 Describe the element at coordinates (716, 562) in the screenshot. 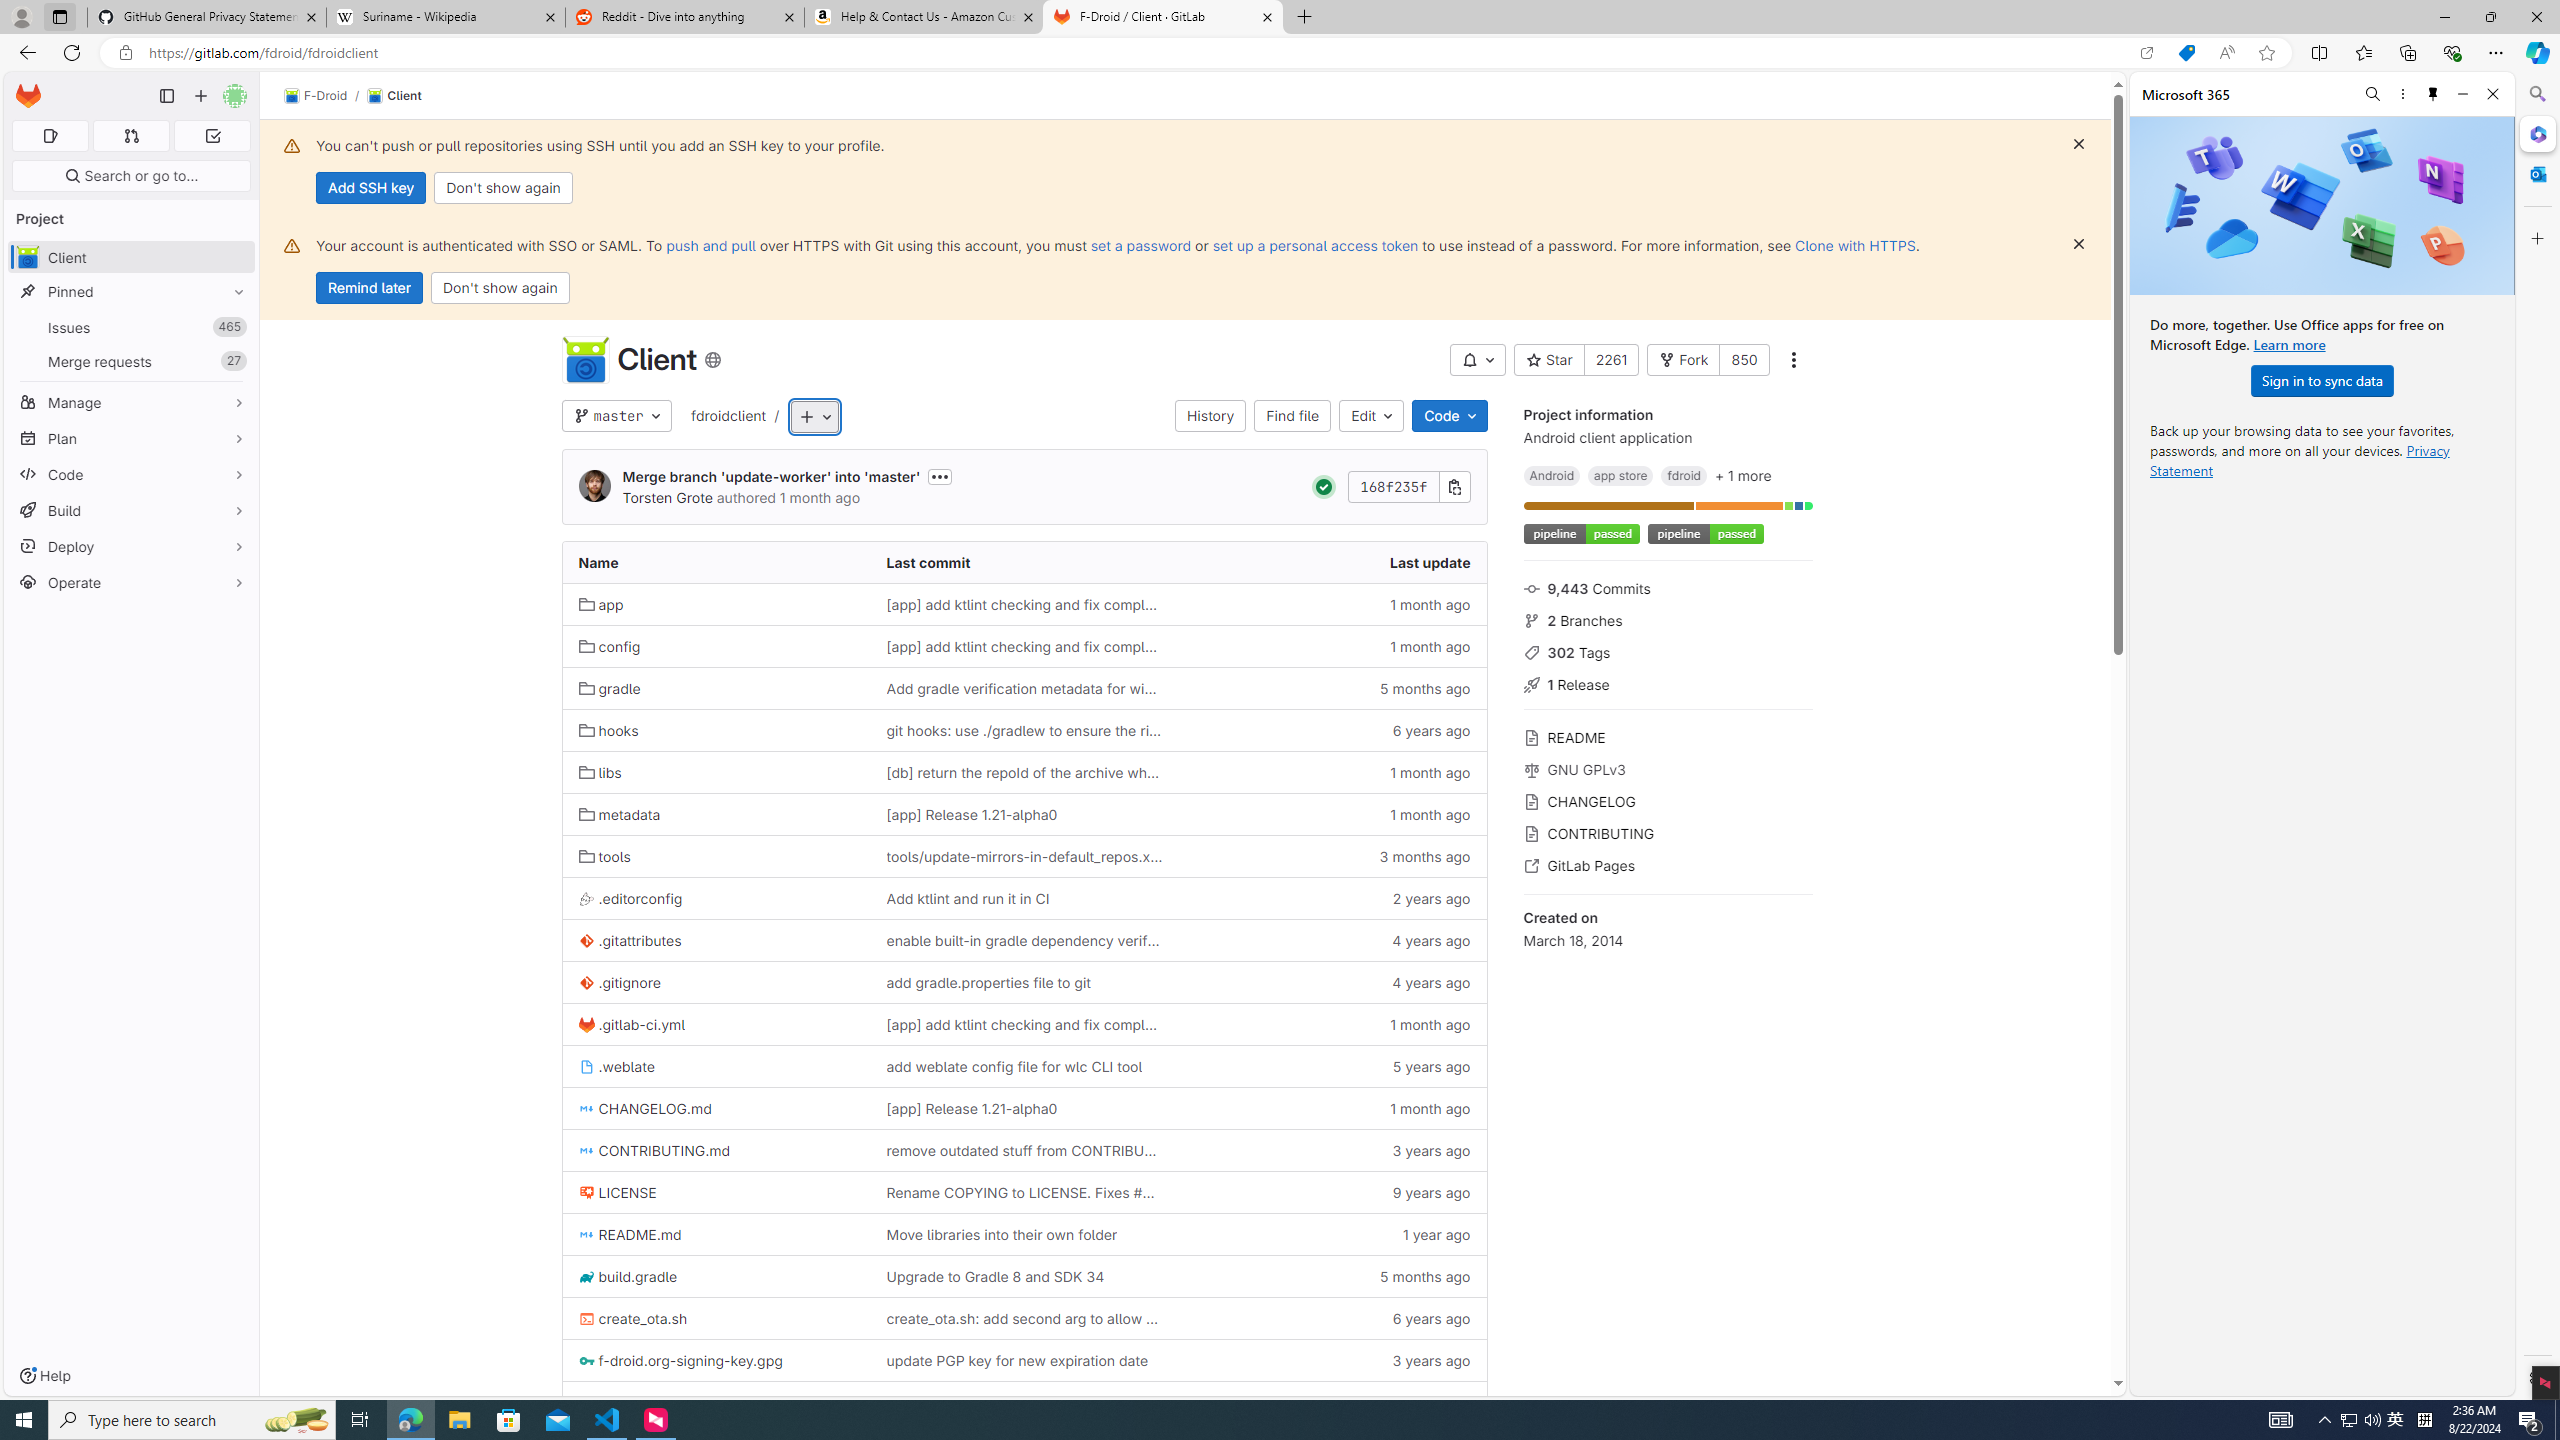

I see `Name` at that location.